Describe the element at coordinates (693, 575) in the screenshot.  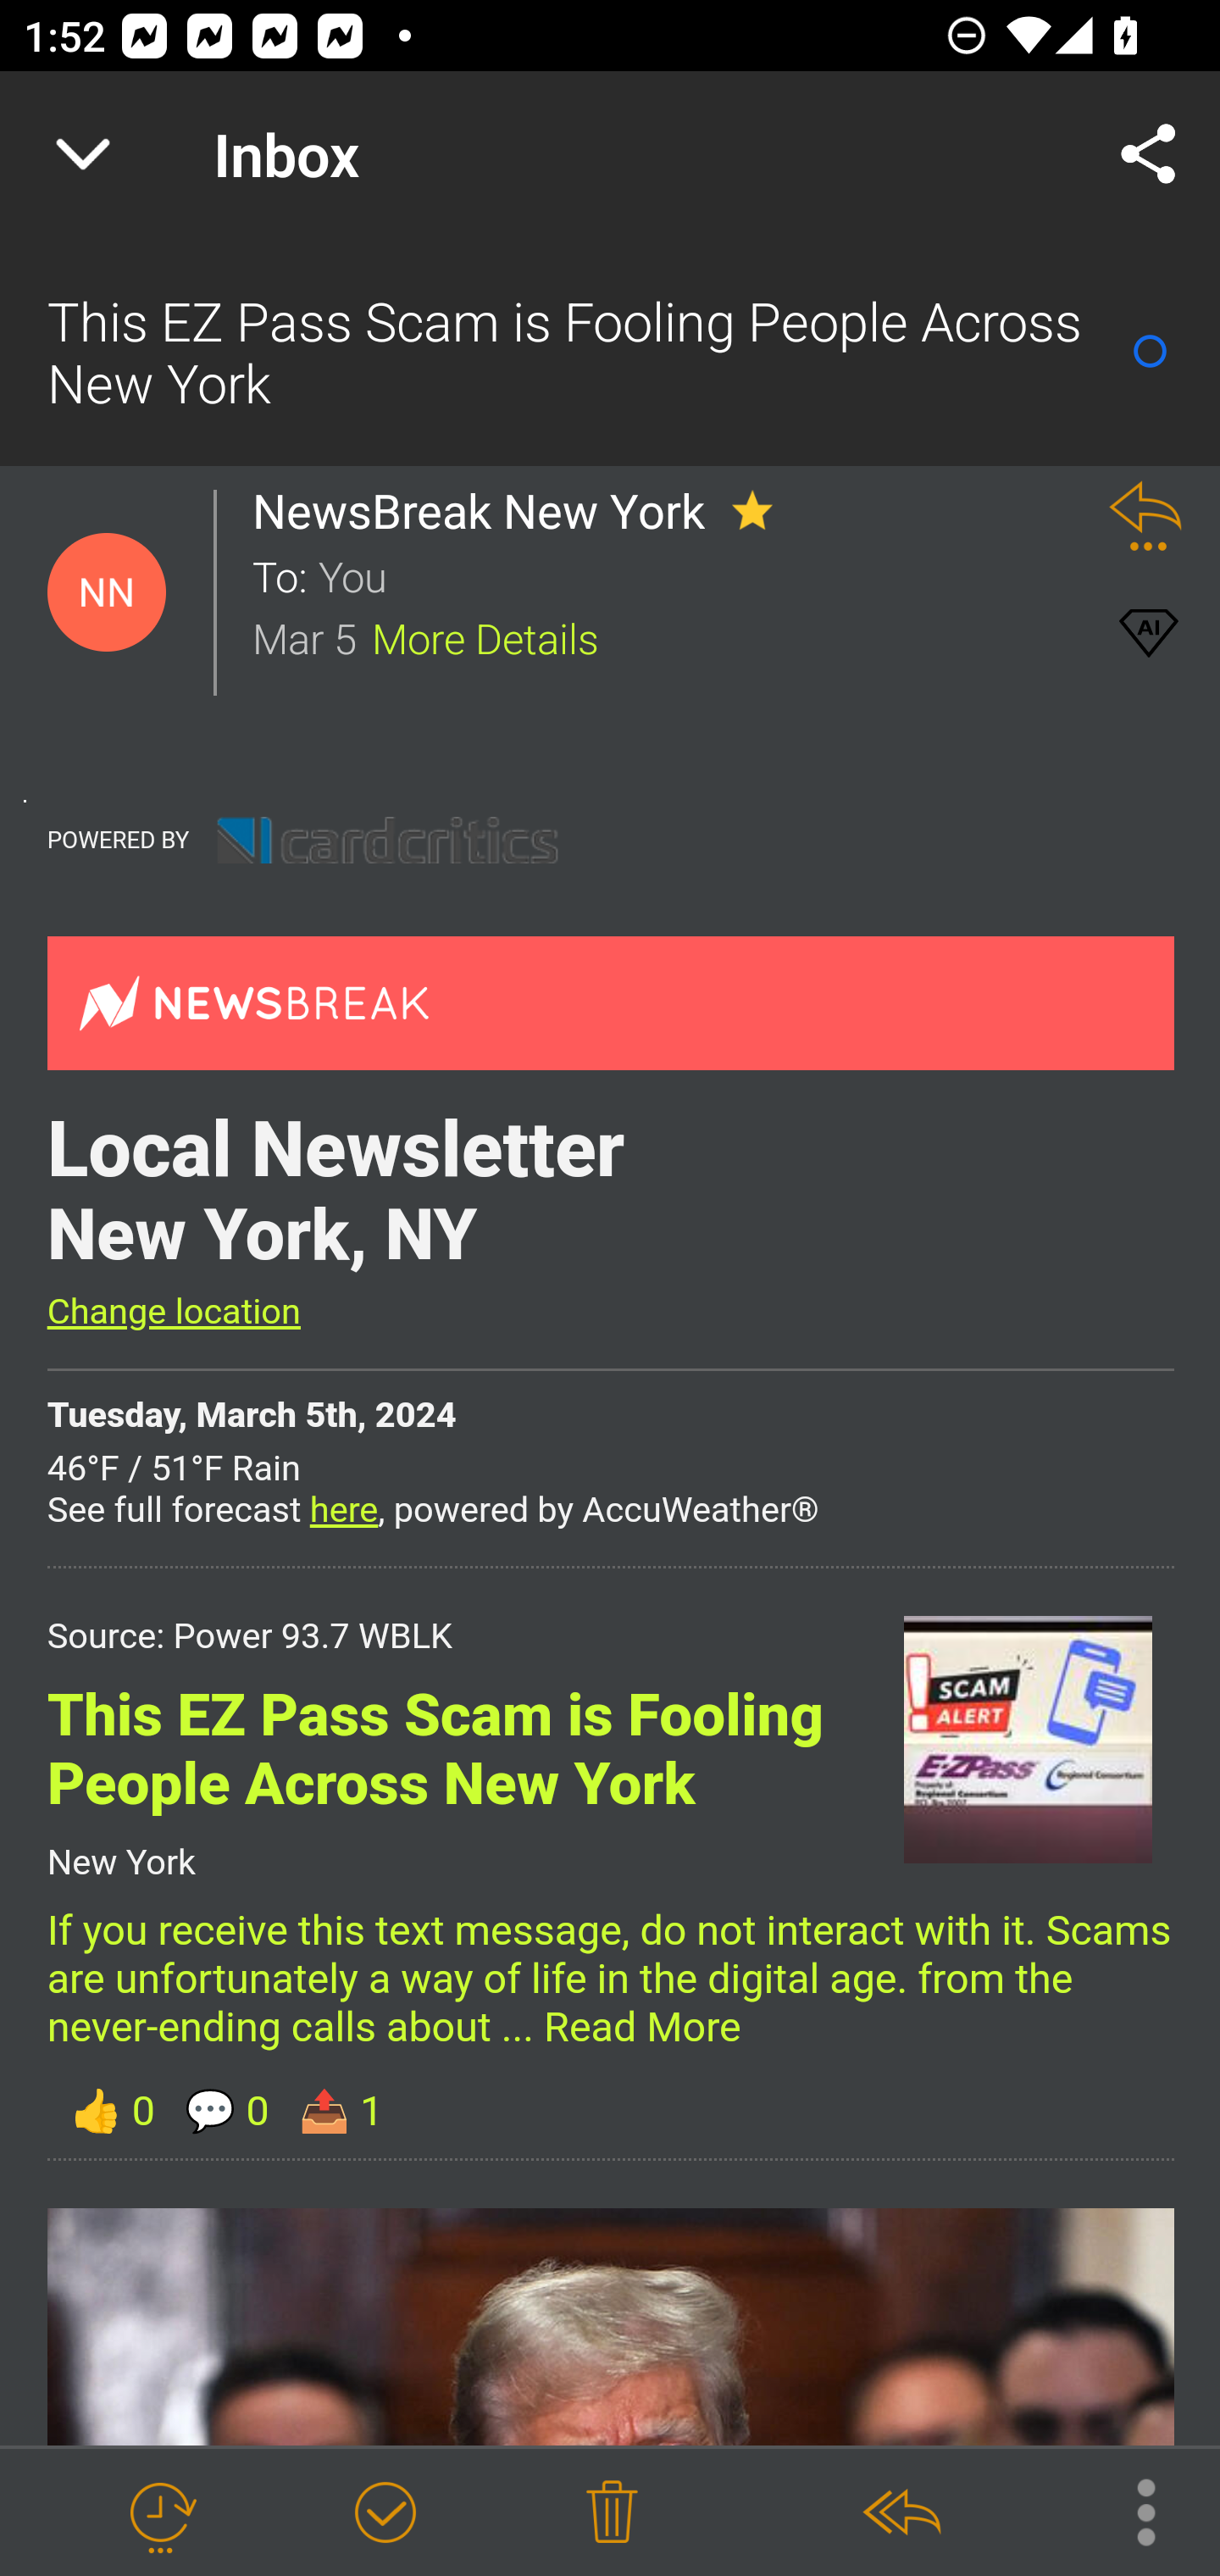
I see `You` at that location.